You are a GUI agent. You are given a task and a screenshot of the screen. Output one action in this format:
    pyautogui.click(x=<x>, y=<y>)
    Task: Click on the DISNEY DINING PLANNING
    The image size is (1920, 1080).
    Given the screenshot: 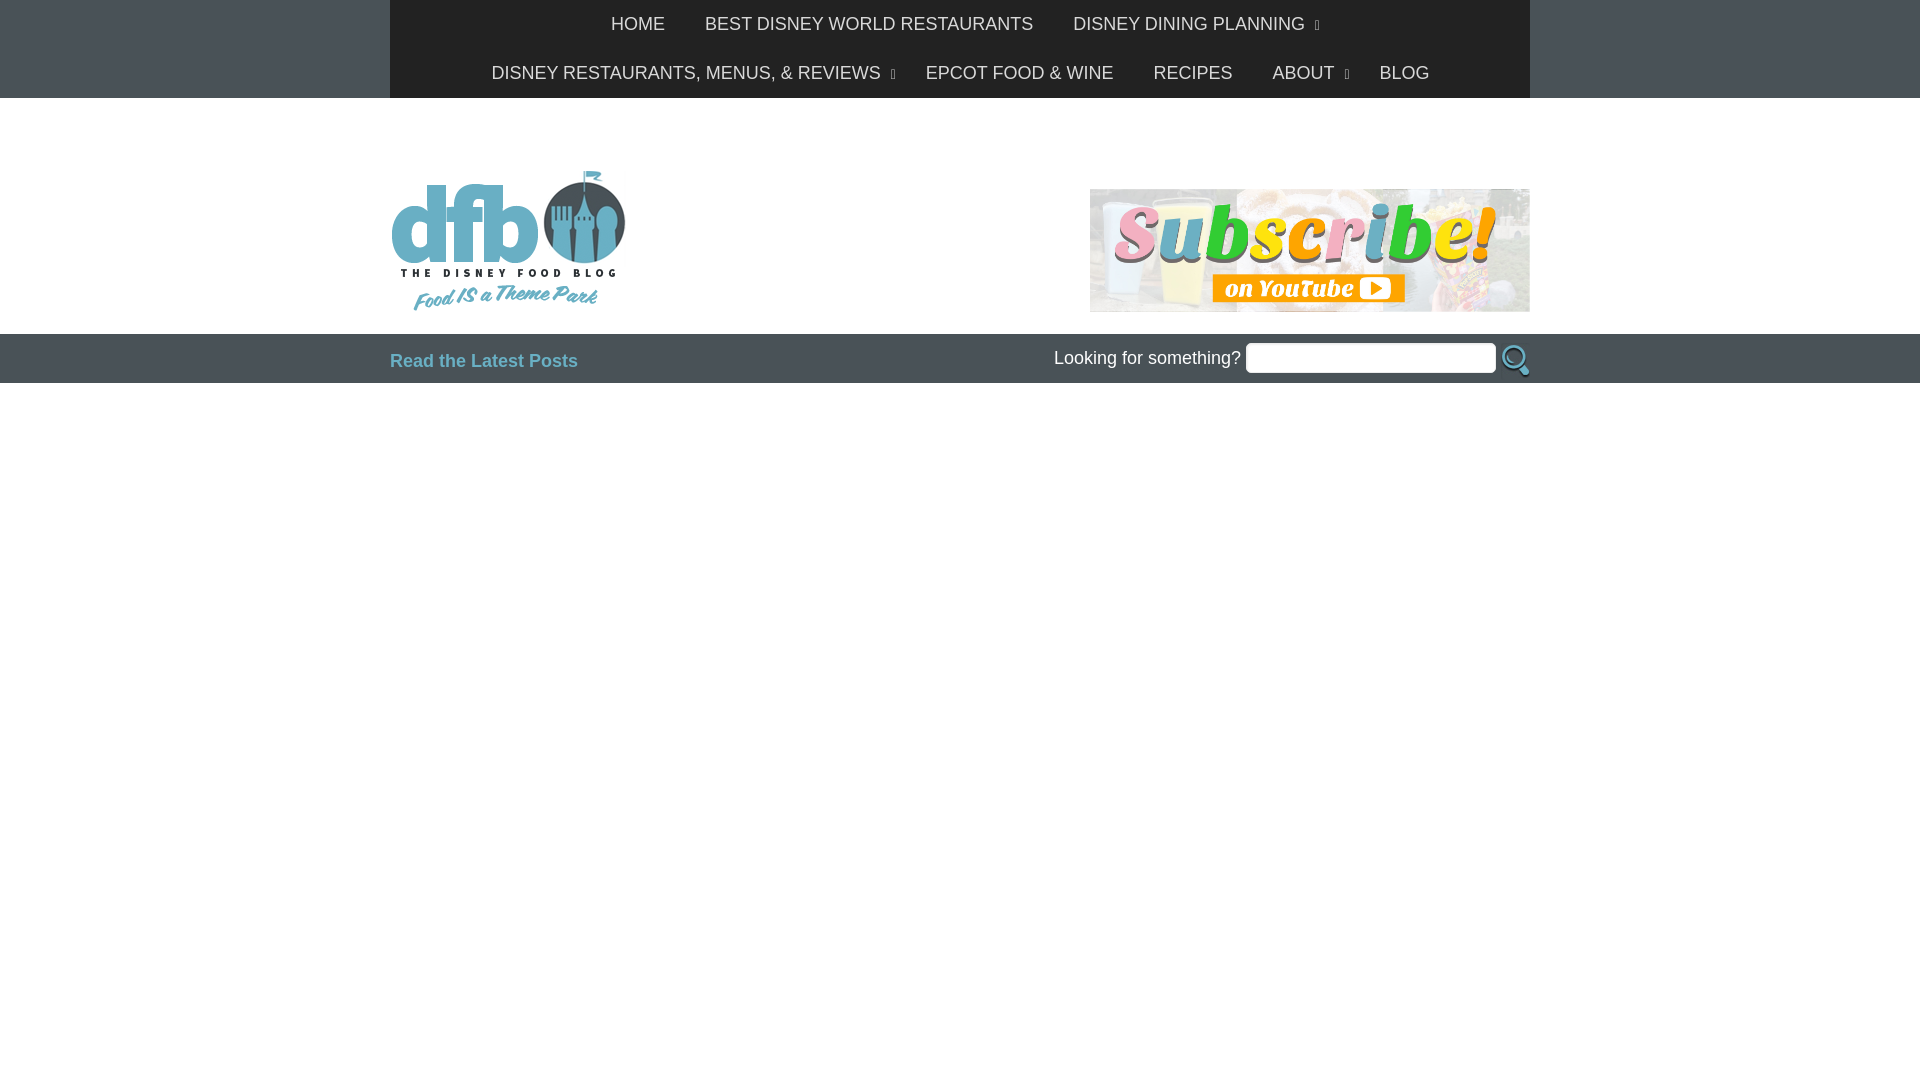 What is the action you would take?
    pyautogui.click(x=1191, y=24)
    